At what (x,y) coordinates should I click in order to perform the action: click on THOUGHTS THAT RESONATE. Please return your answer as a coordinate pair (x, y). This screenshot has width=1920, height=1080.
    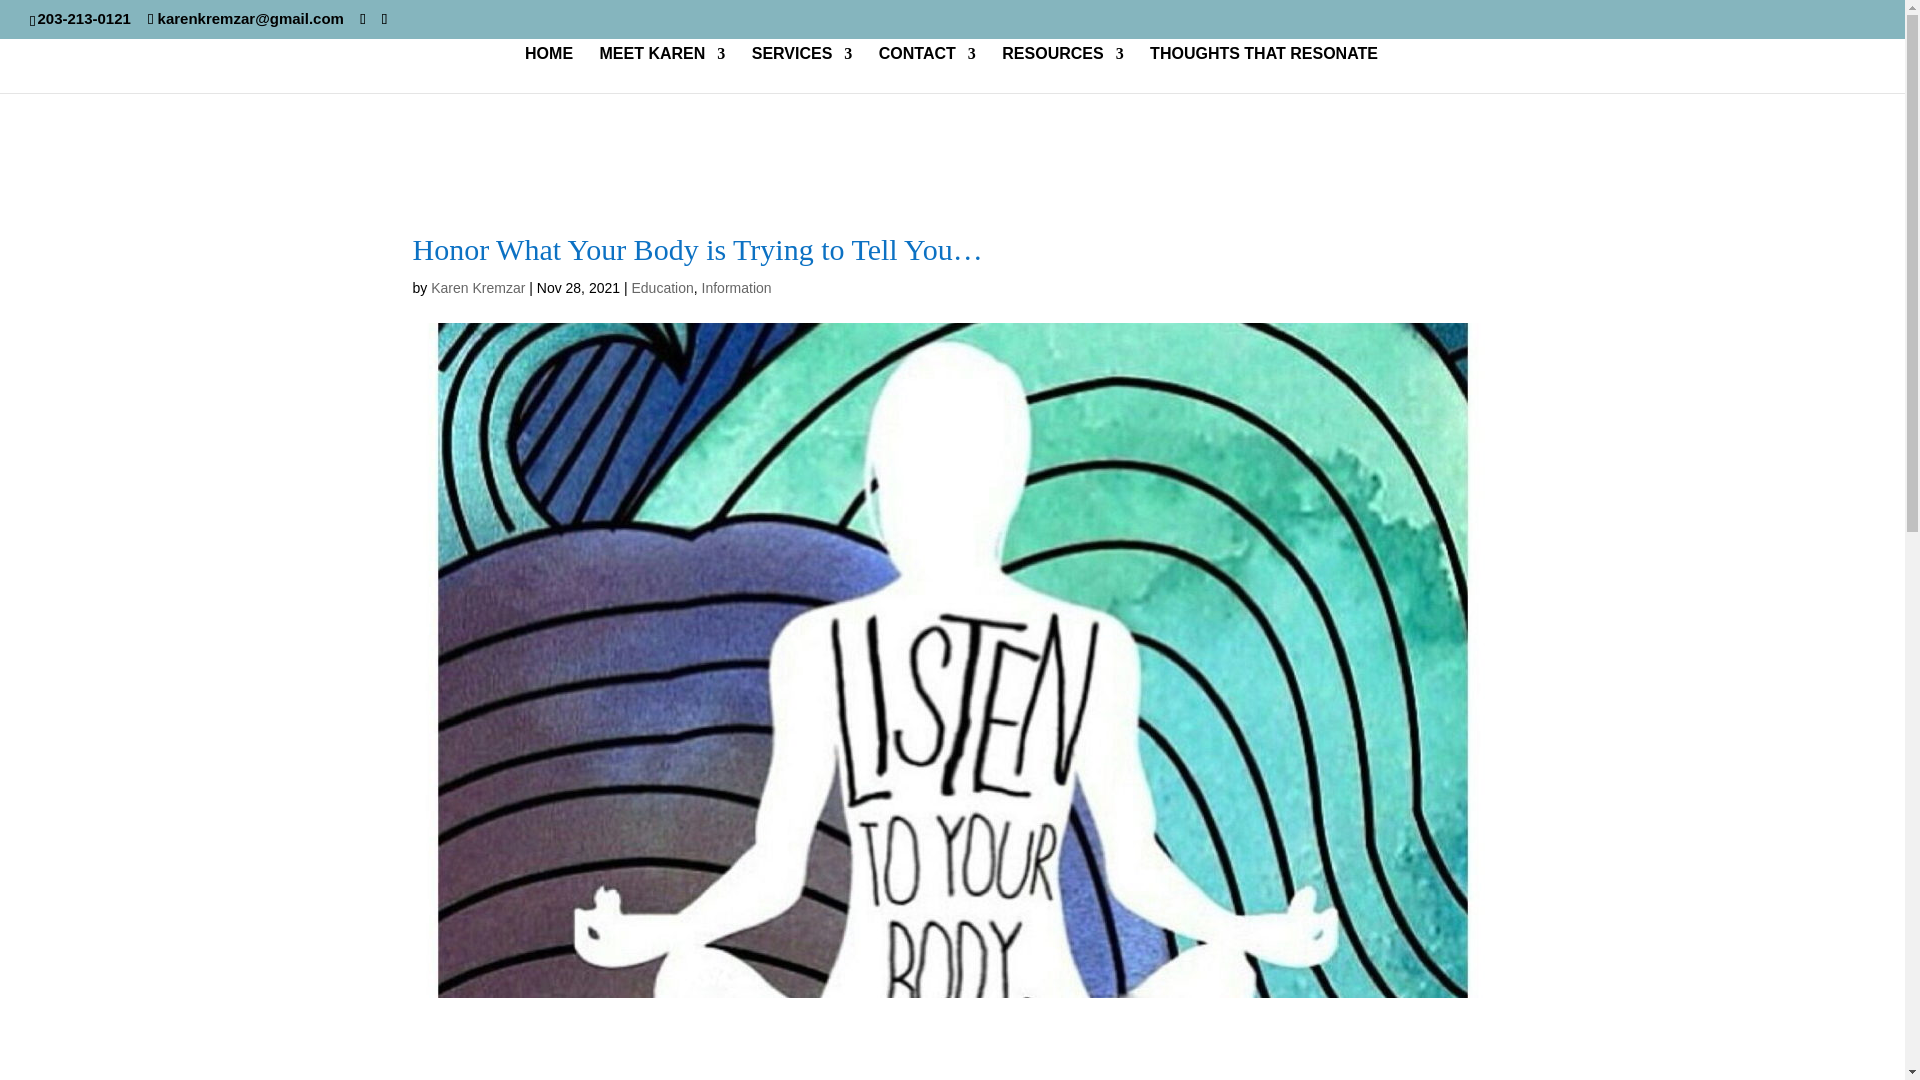
    Looking at the image, I should click on (1264, 70).